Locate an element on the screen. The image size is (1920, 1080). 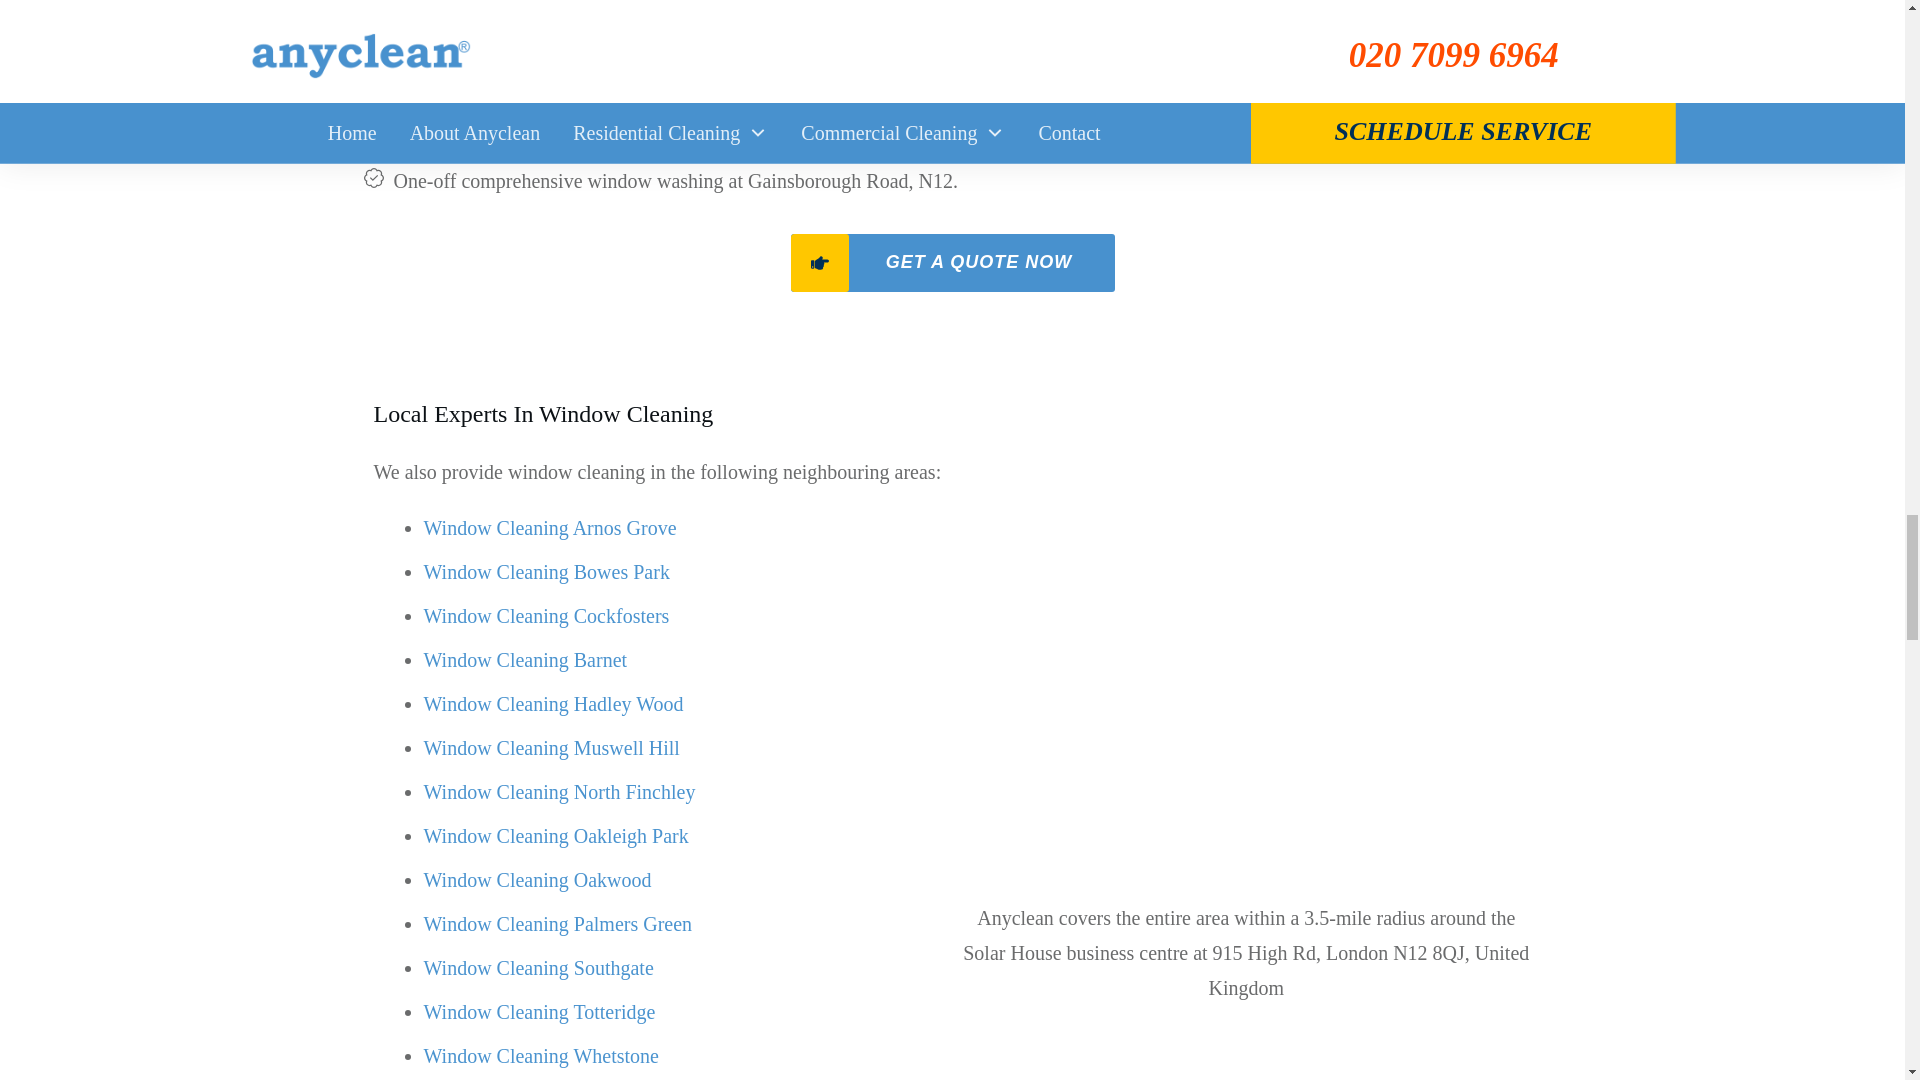
Window Cleaning Bowes Park is located at coordinates (547, 572).